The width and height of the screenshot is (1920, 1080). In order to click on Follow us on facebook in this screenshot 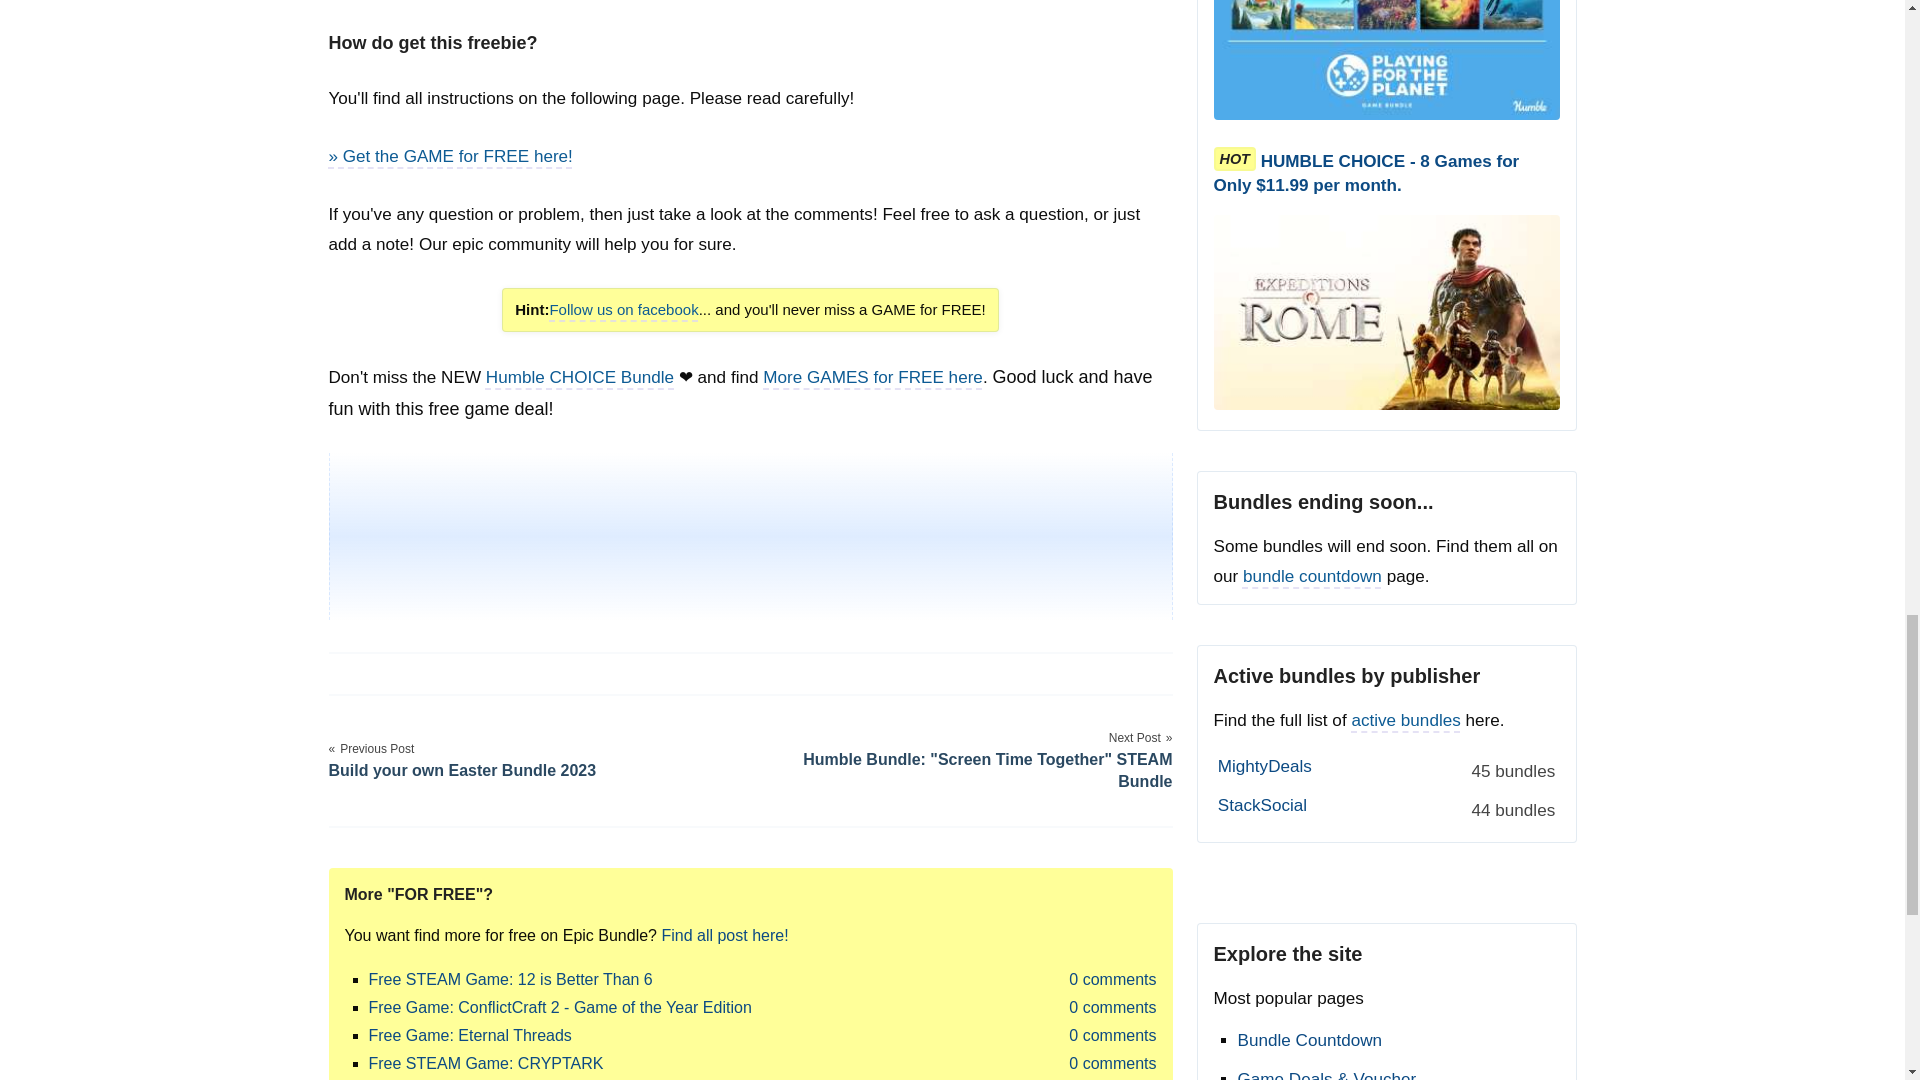, I will do `click(624, 309)`.